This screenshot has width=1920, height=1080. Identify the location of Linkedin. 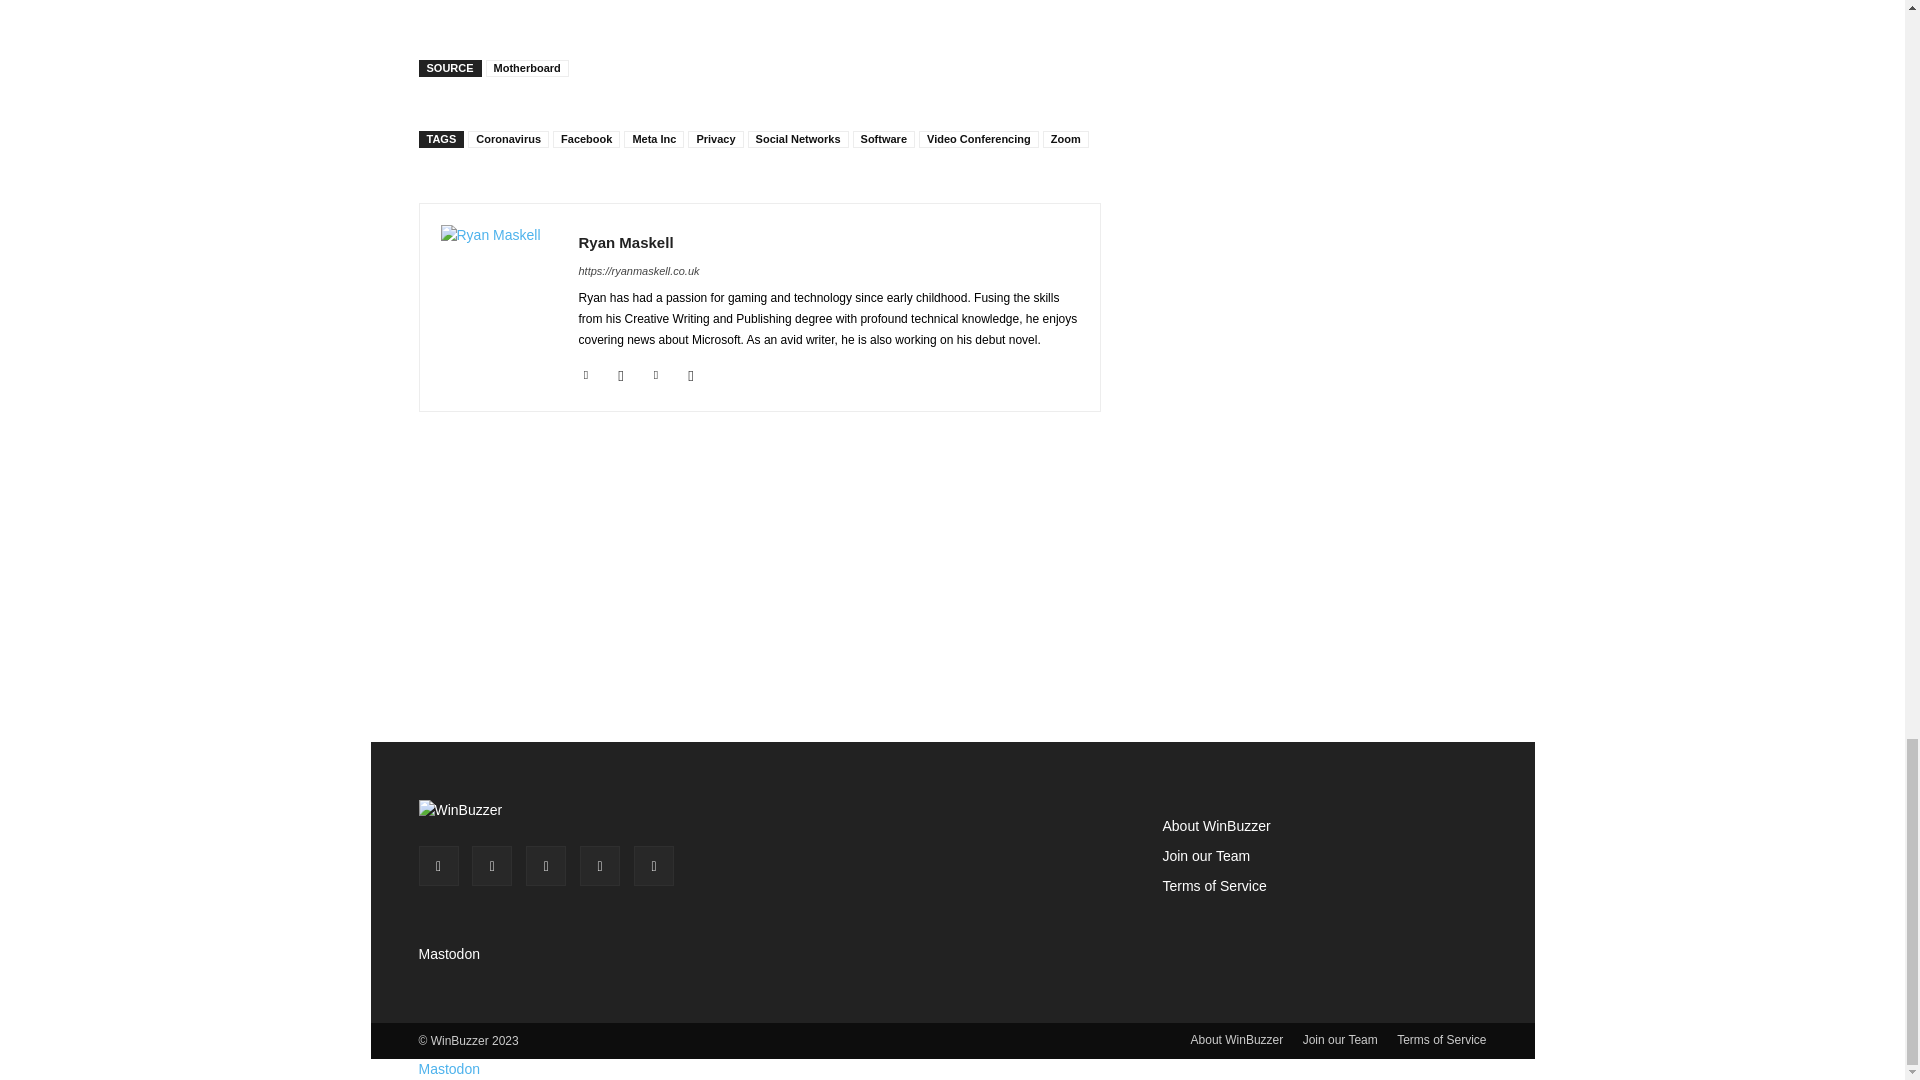
(585, 372).